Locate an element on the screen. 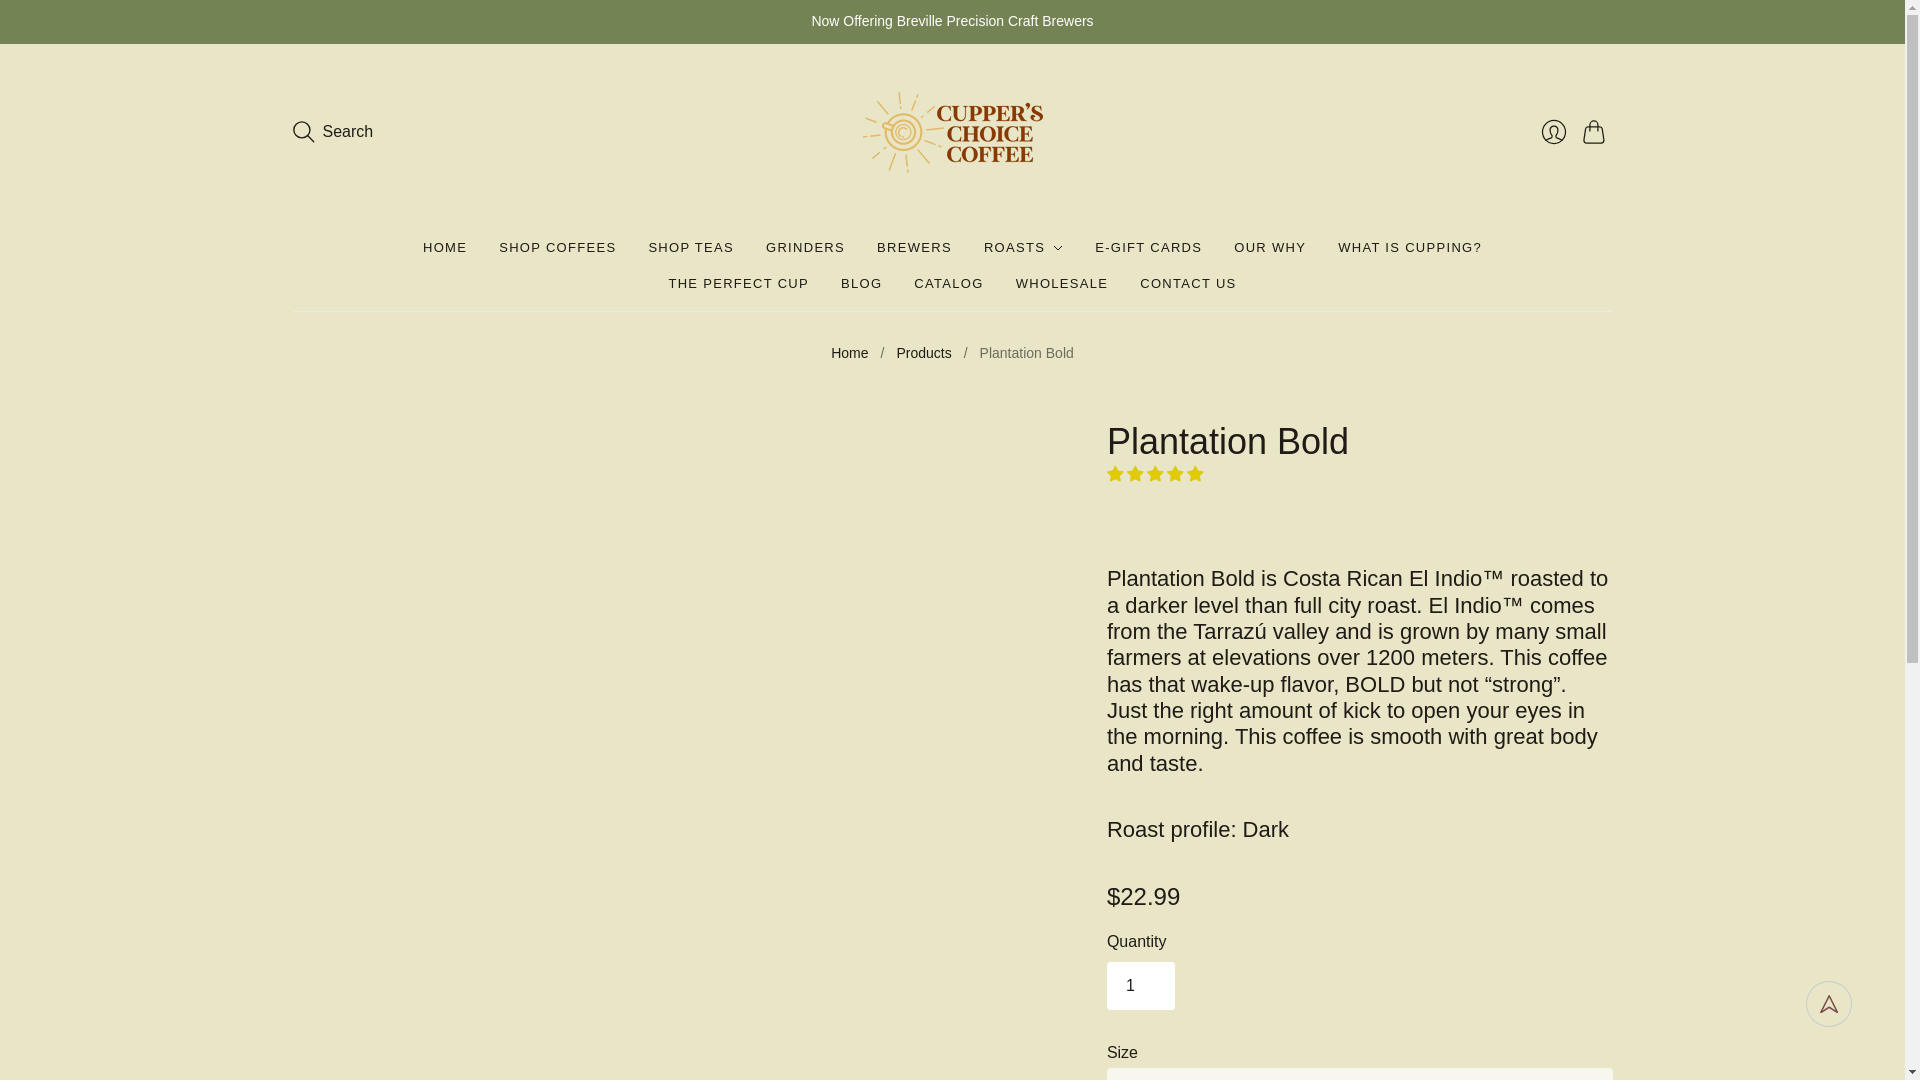 This screenshot has height=1080, width=1920. BREWERS is located at coordinates (914, 248).